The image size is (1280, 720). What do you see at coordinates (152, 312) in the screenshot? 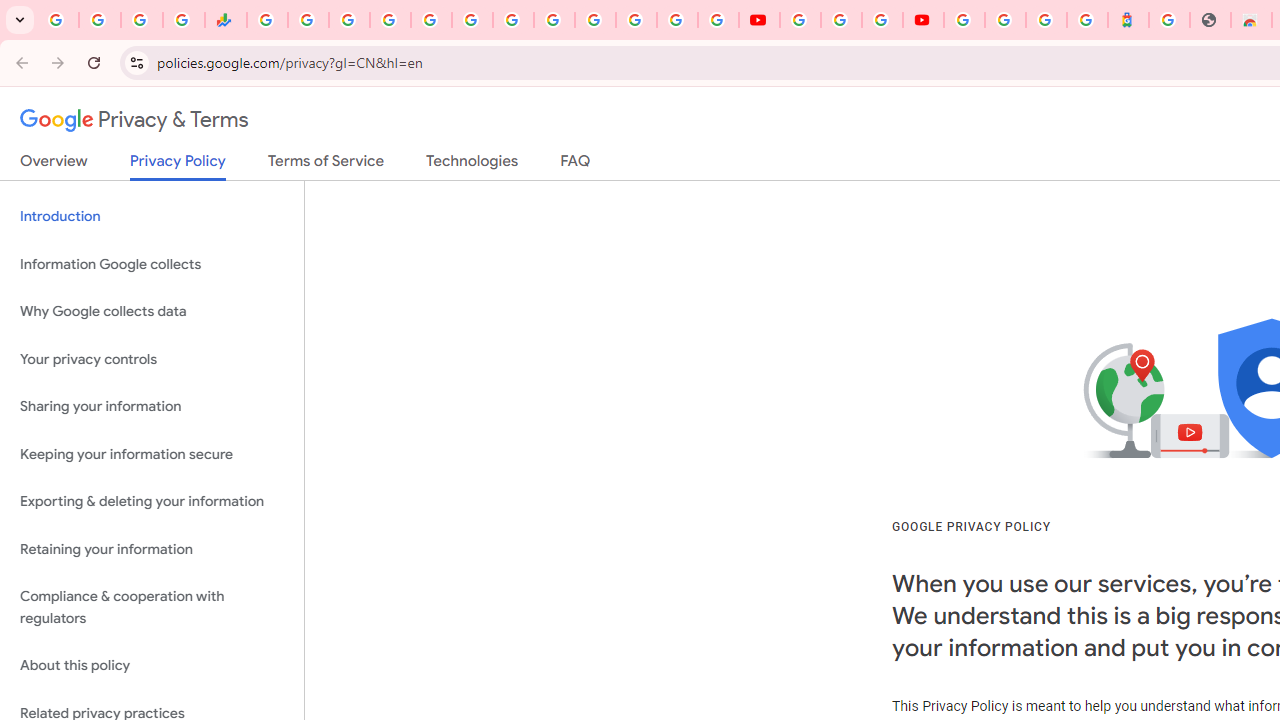
I see `Why Google collects data` at bounding box center [152, 312].